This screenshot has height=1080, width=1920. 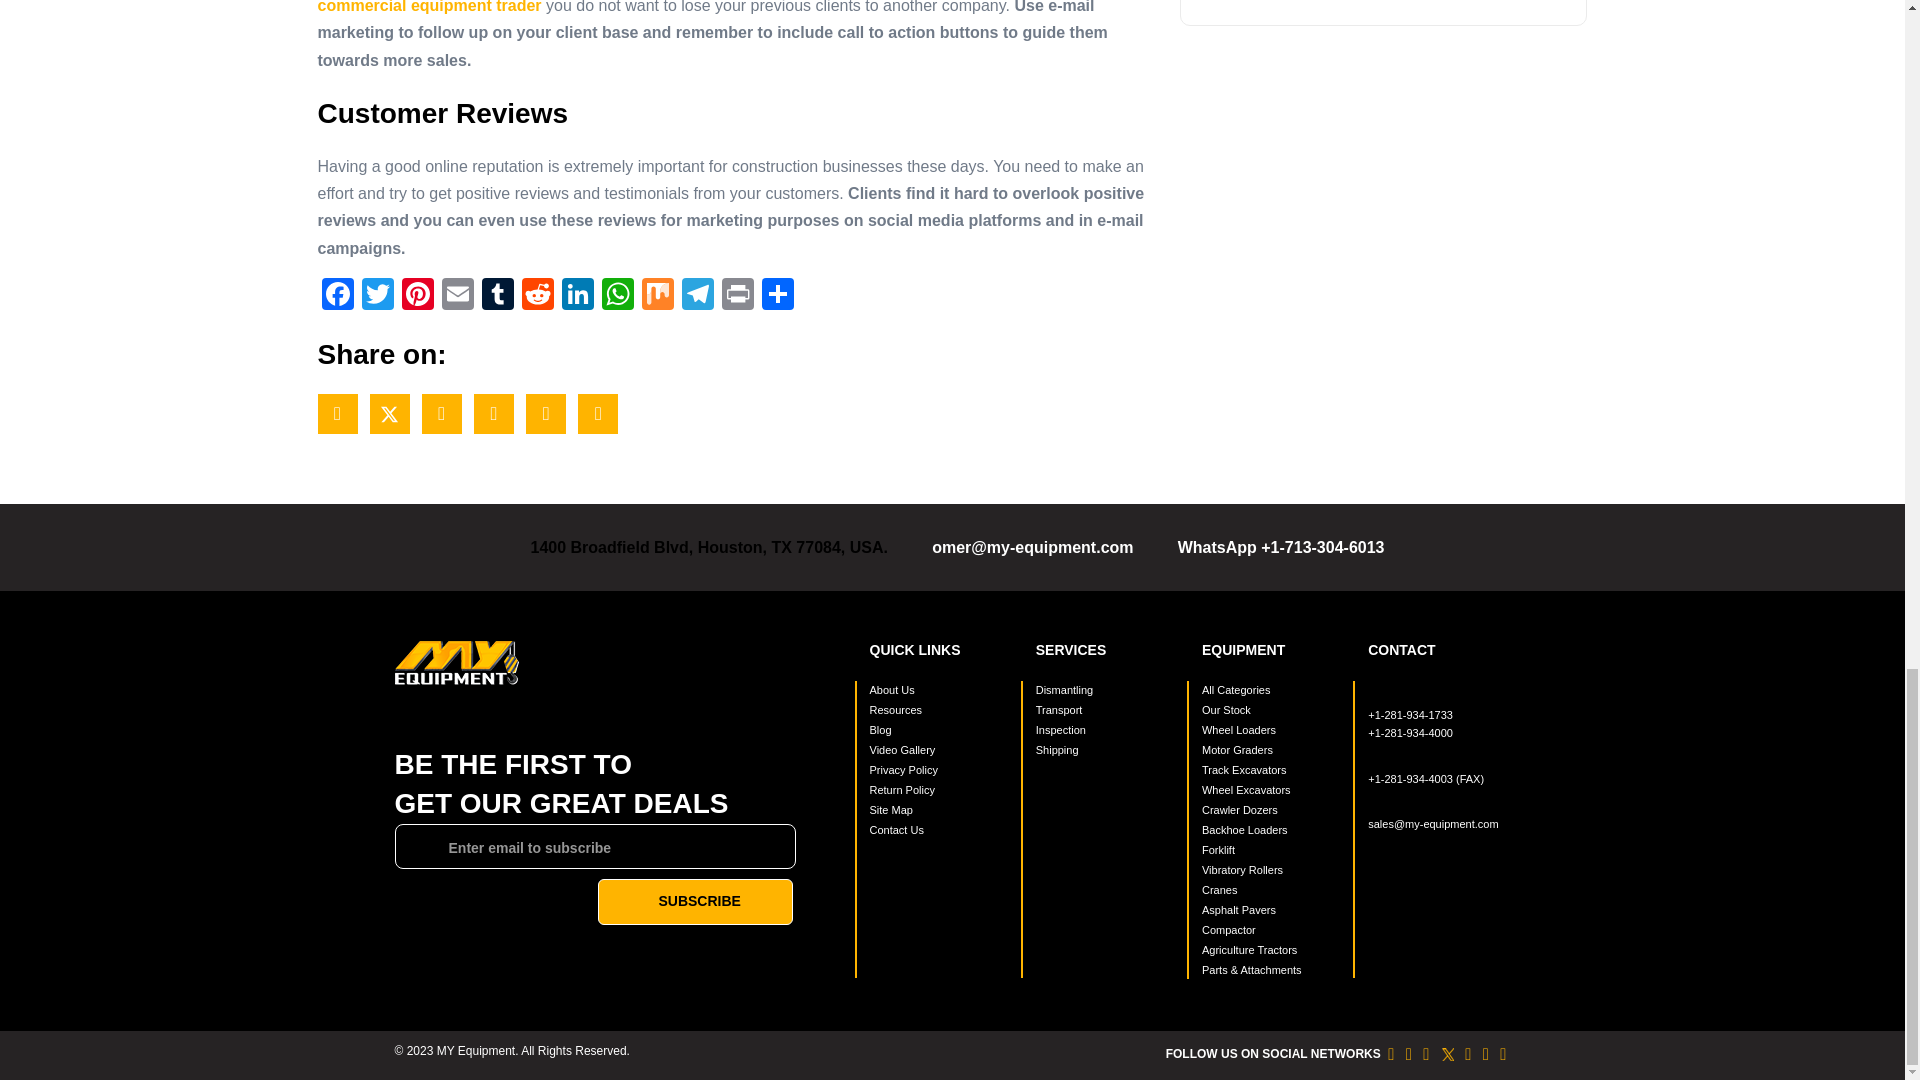 I want to click on Tumblr, so click(x=498, y=296).